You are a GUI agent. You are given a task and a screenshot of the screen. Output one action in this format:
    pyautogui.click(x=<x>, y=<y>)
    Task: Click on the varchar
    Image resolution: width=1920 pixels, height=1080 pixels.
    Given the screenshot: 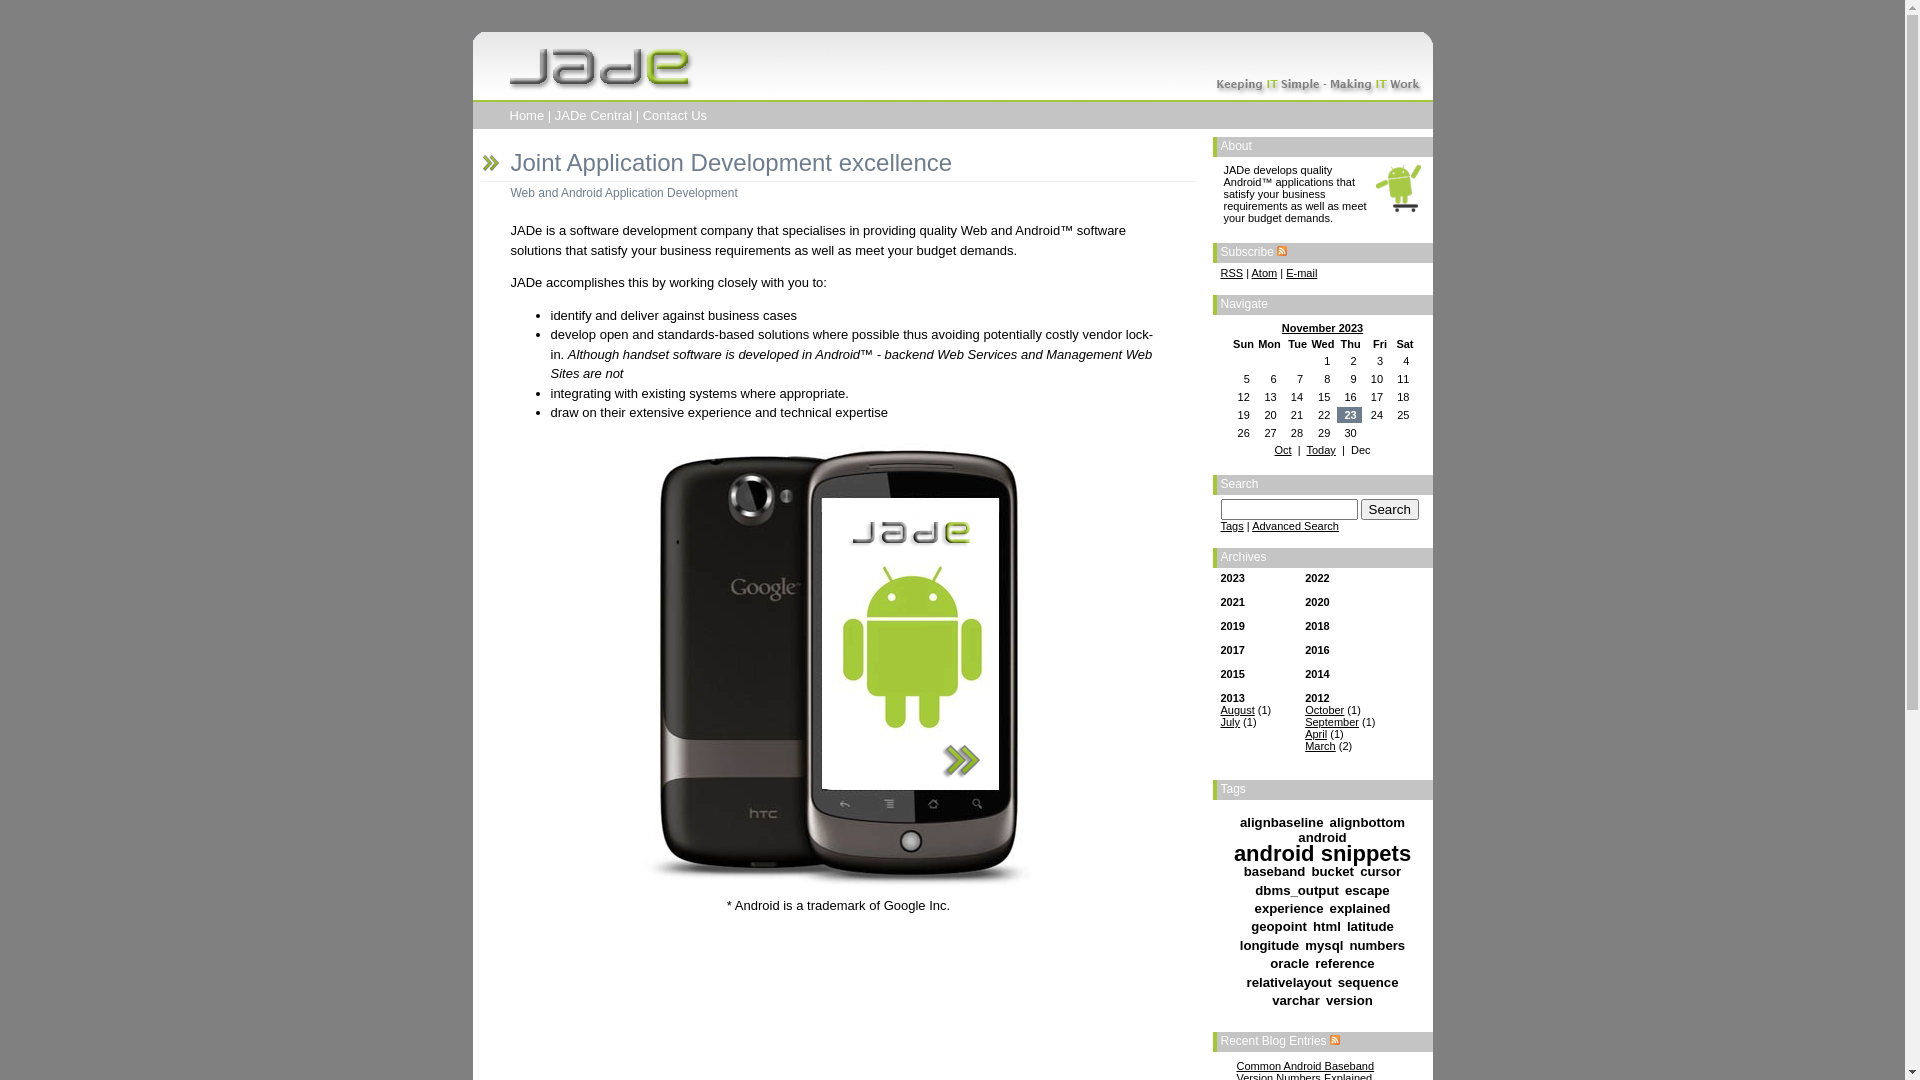 What is the action you would take?
    pyautogui.click(x=1296, y=1000)
    